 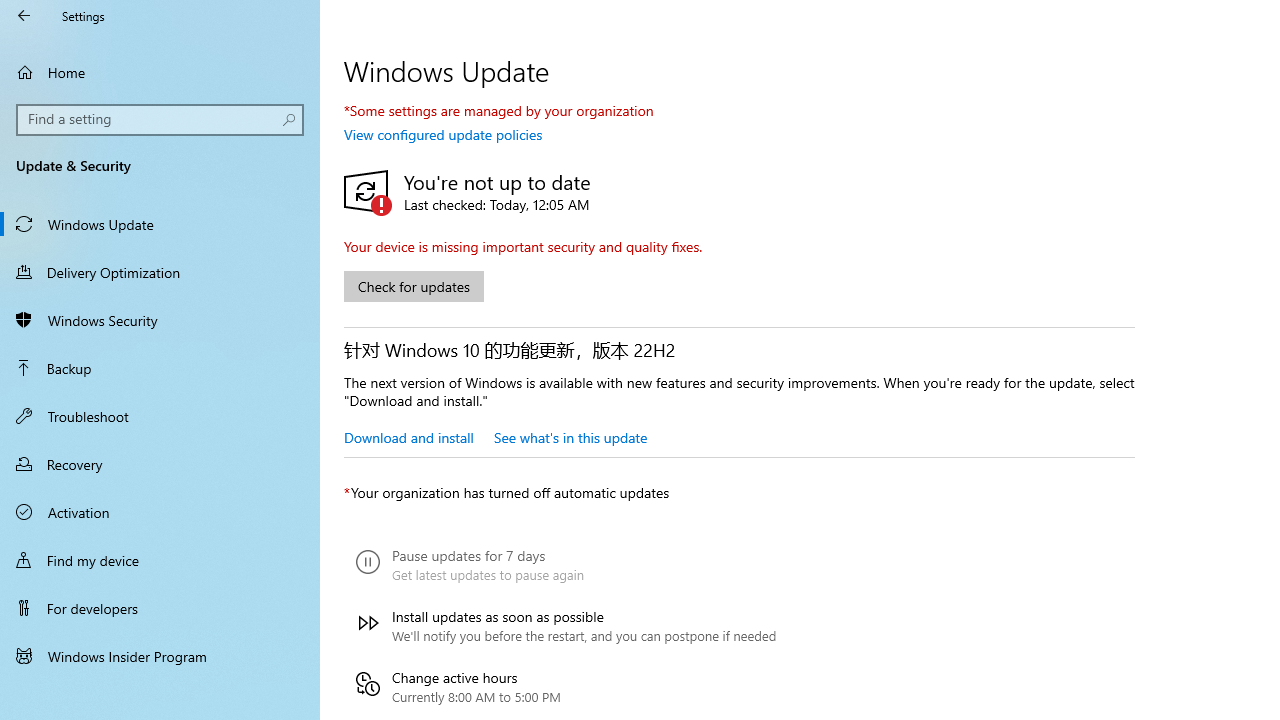 What do you see at coordinates (566, 626) in the screenshot?
I see `Install updates as soon as possible` at bounding box center [566, 626].